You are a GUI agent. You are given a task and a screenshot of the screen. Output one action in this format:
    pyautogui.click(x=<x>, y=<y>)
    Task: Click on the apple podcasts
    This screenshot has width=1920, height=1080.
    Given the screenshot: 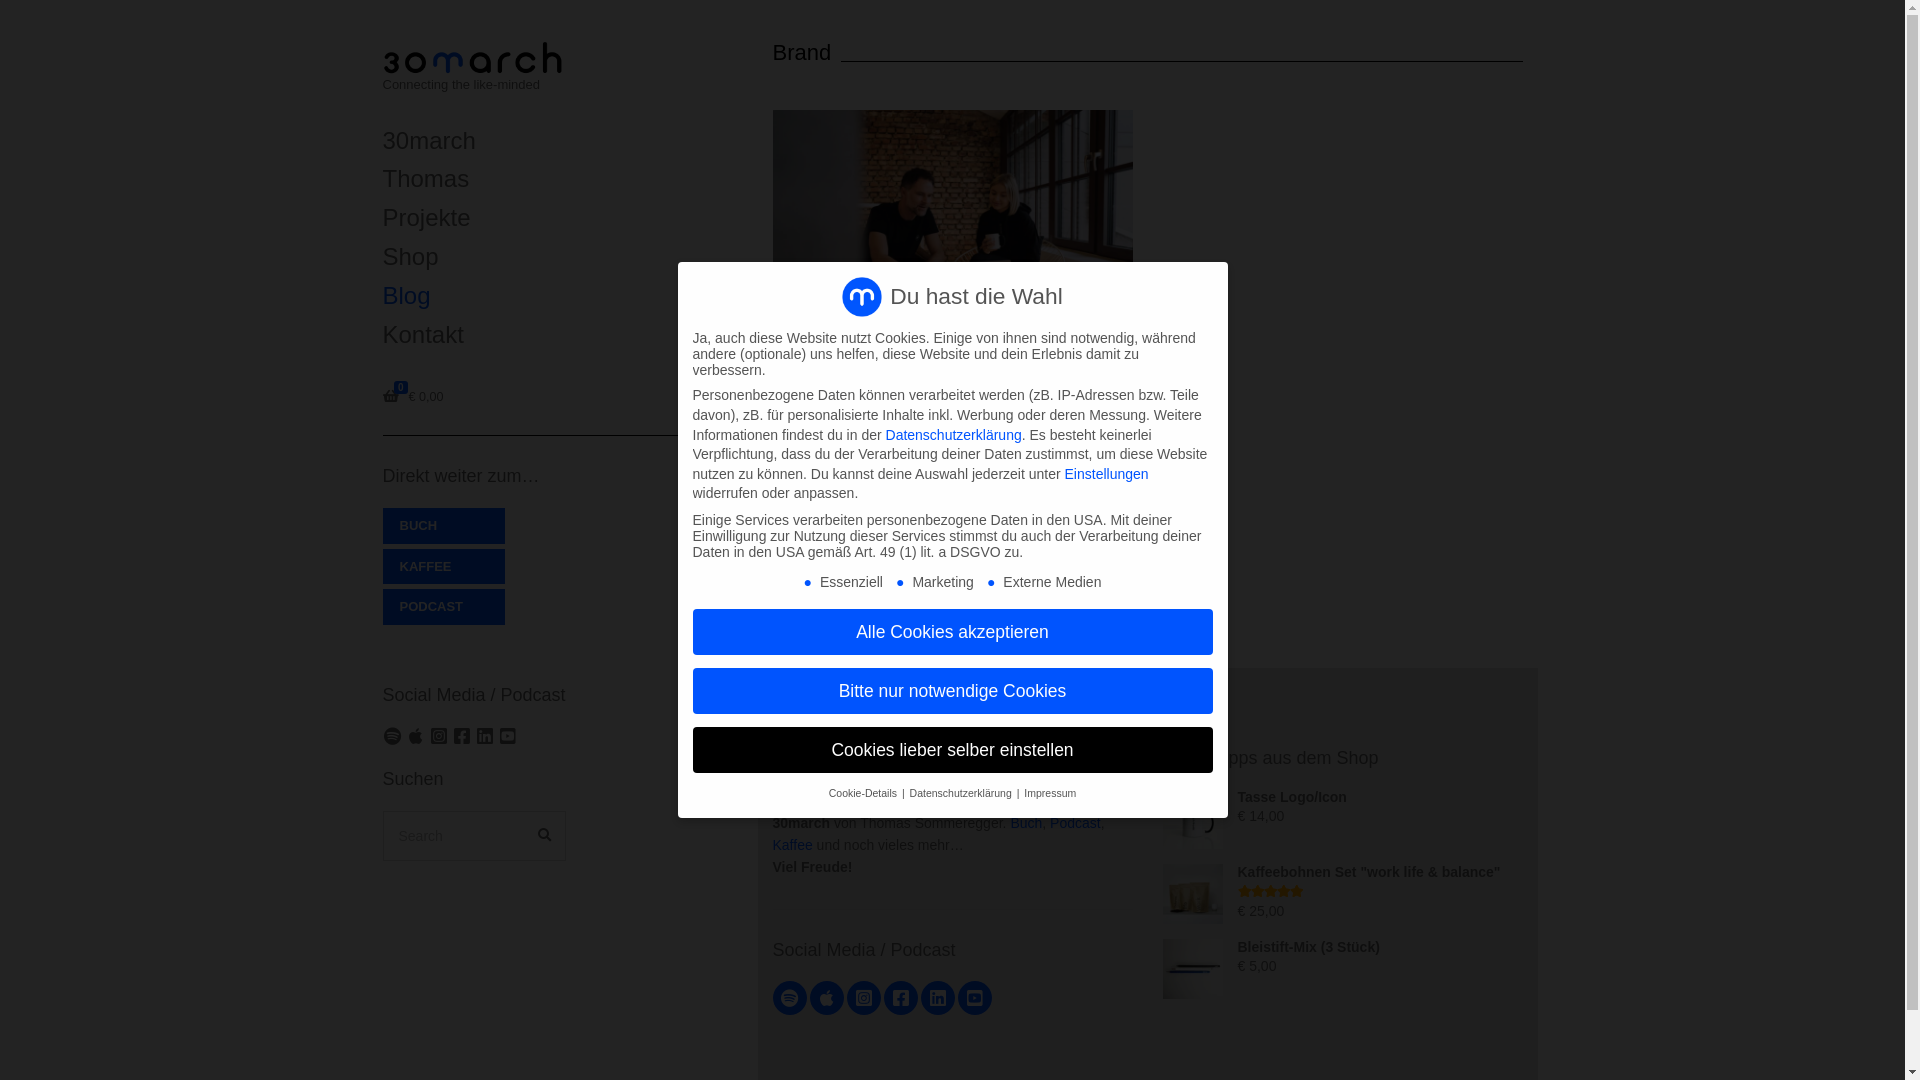 What is the action you would take?
    pyautogui.click(x=416, y=736)
    